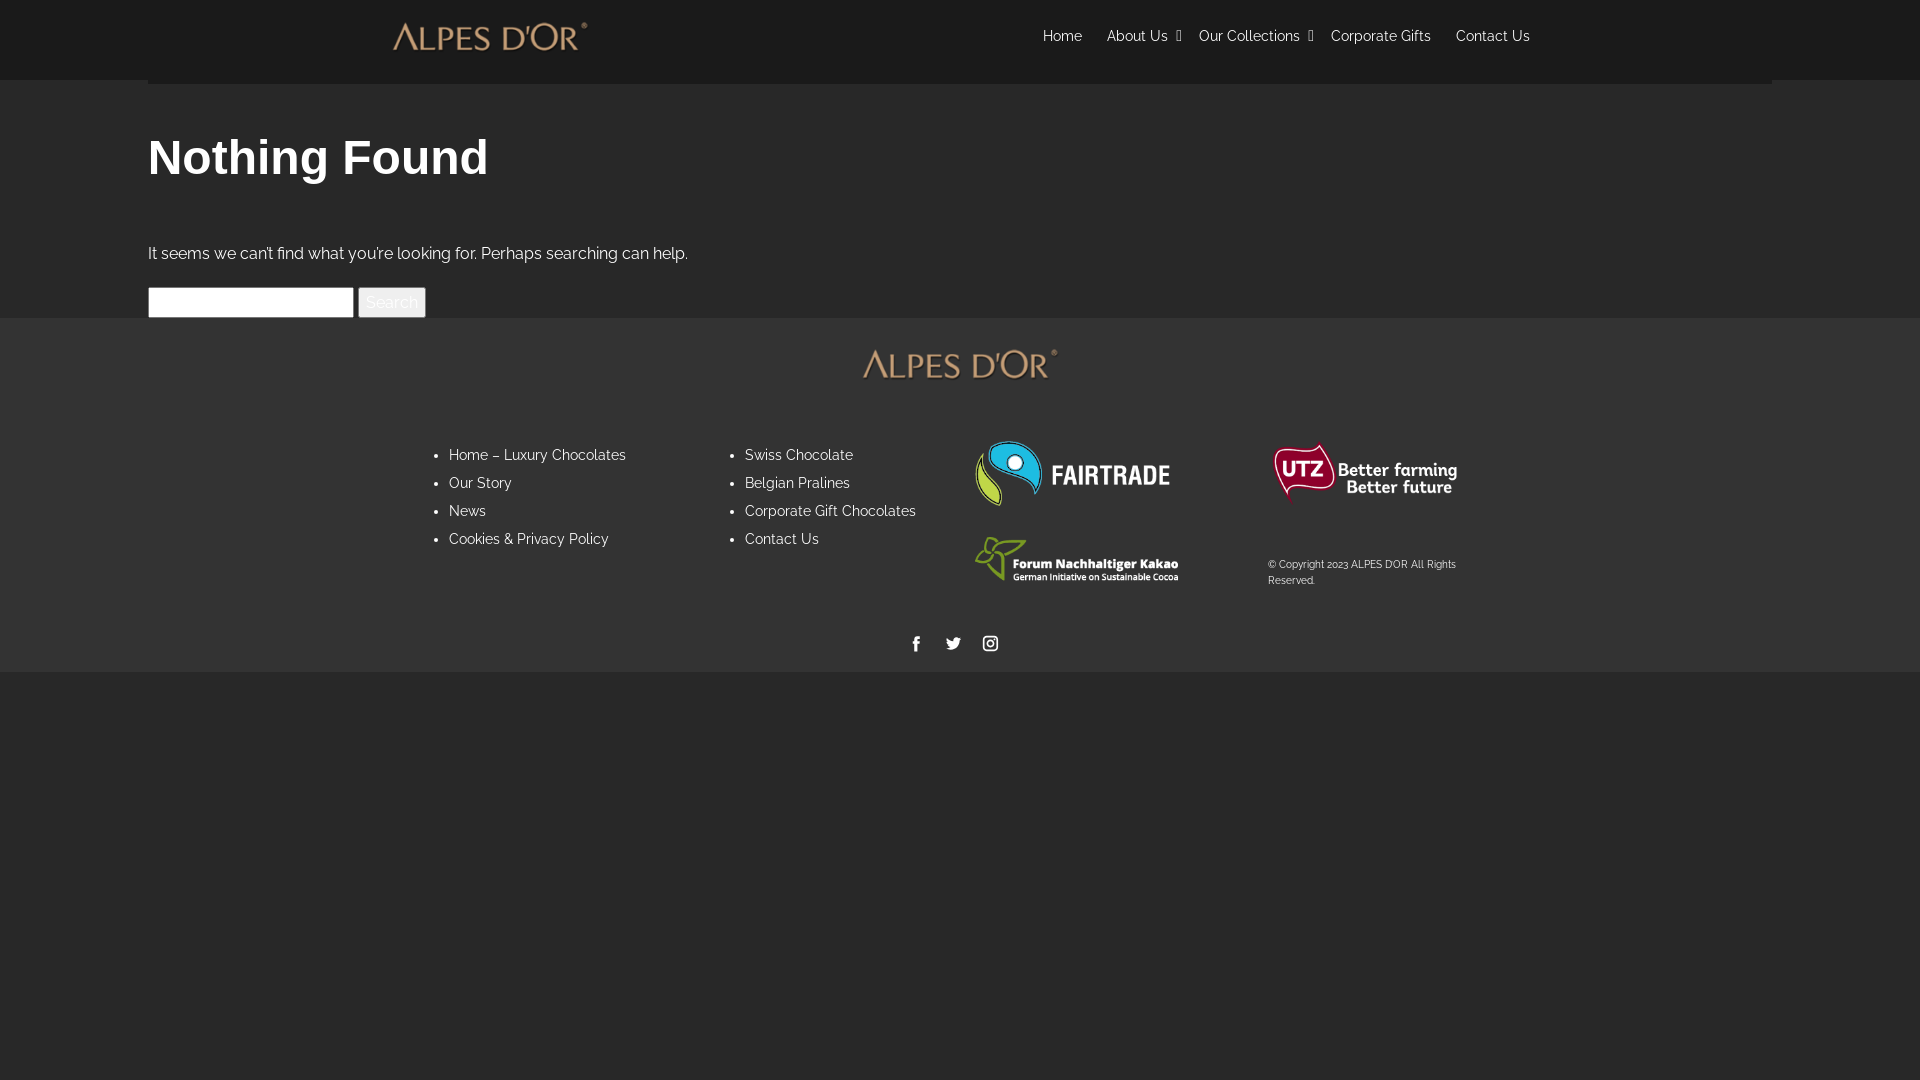 This screenshot has height=1080, width=1920. Describe the element at coordinates (1140, 36) in the screenshot. I see `About Us` at that location.